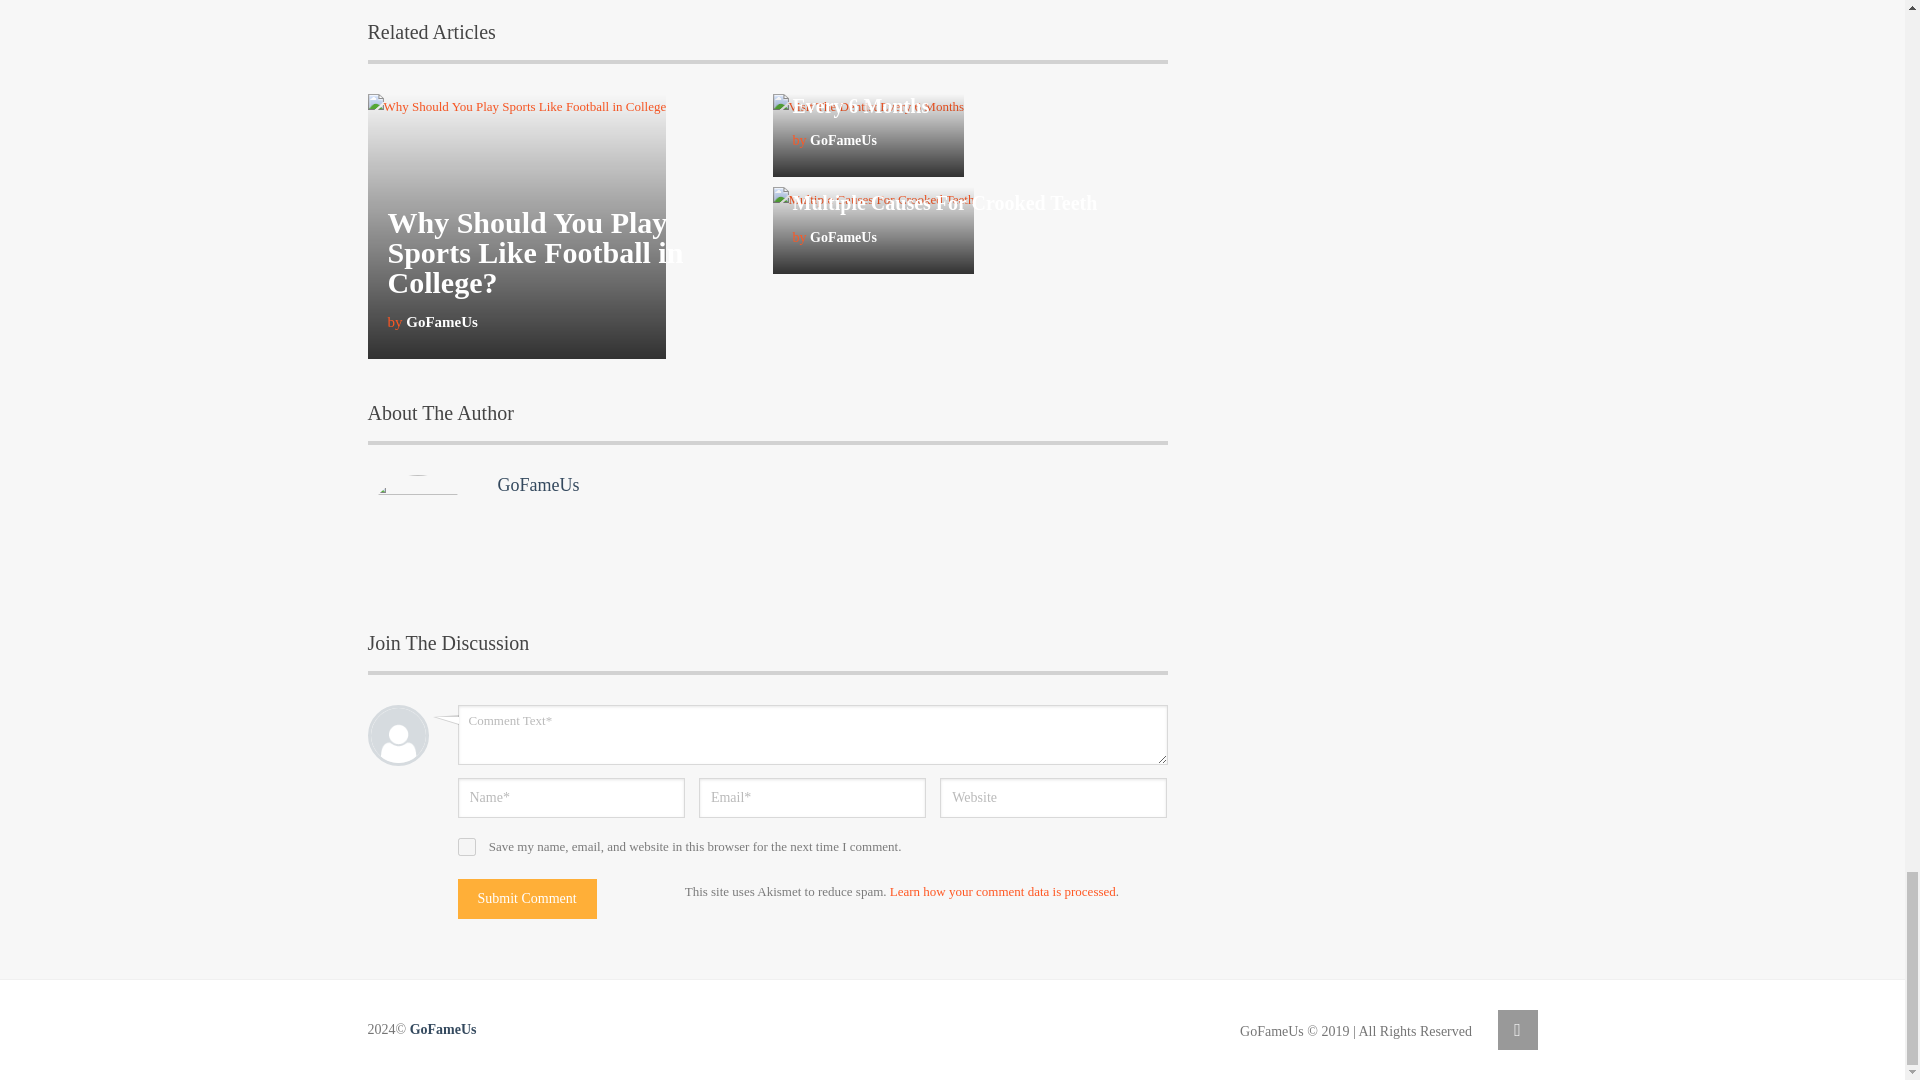 The height and width of the screenshot is (1080, 1920). What do you see at coordinates (538, 484) in the screenshot?
I see `GoFameUs` at bounding box center [538, 484].